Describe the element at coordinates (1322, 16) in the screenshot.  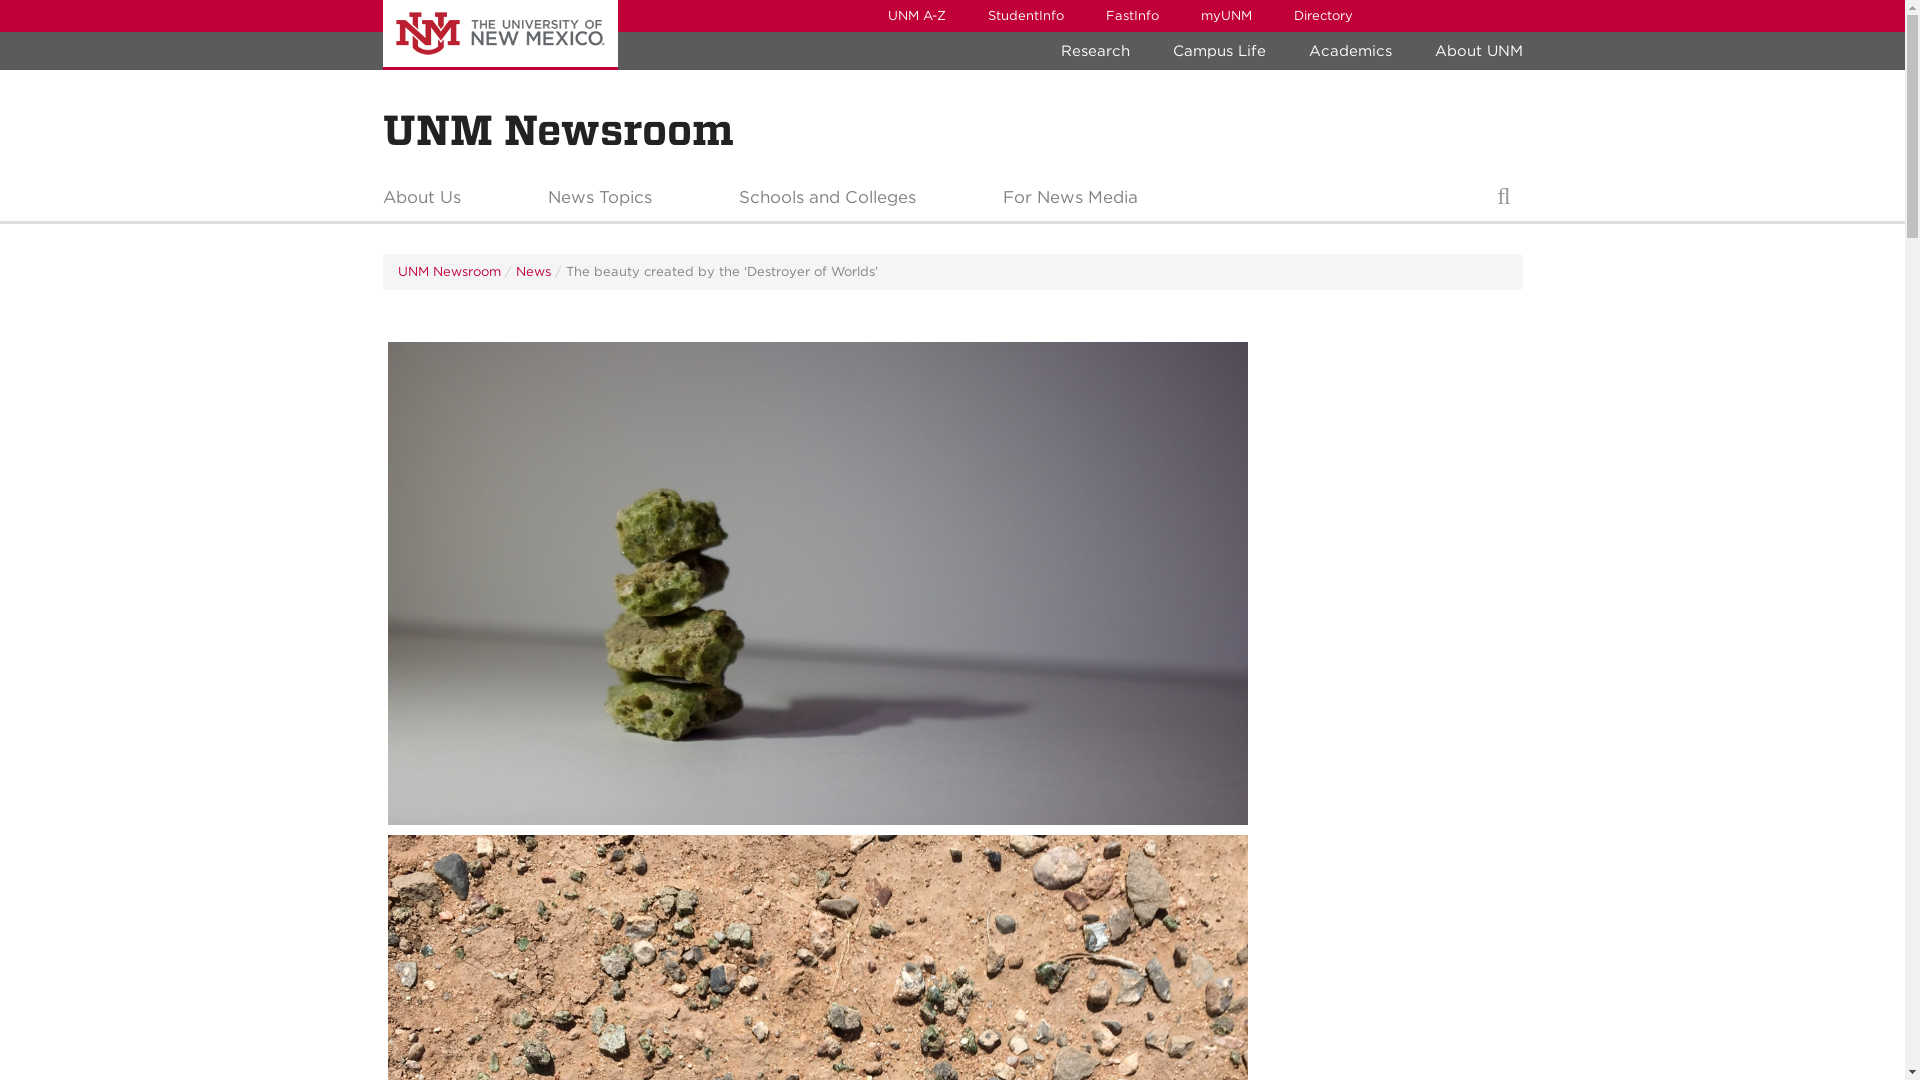
I see `Directory` at that location.